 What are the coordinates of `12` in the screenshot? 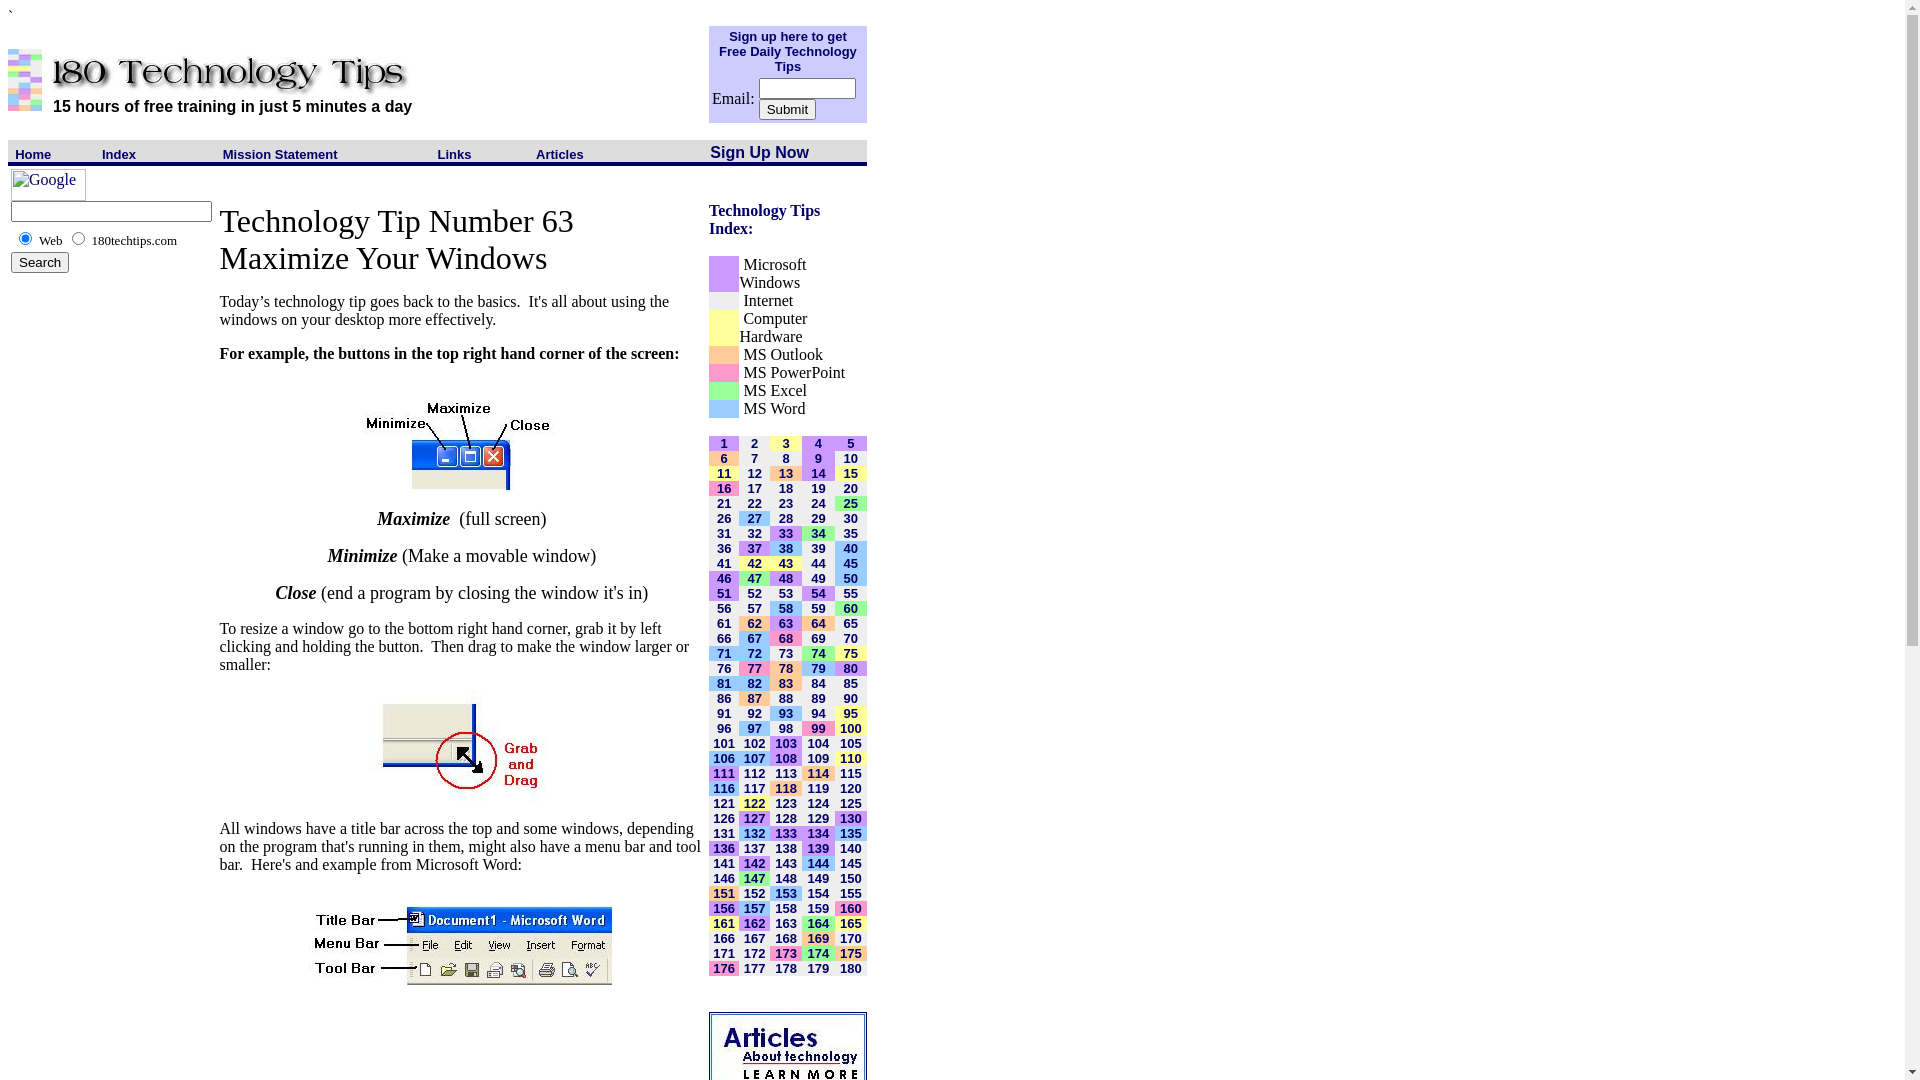 It's located at (754, 474).